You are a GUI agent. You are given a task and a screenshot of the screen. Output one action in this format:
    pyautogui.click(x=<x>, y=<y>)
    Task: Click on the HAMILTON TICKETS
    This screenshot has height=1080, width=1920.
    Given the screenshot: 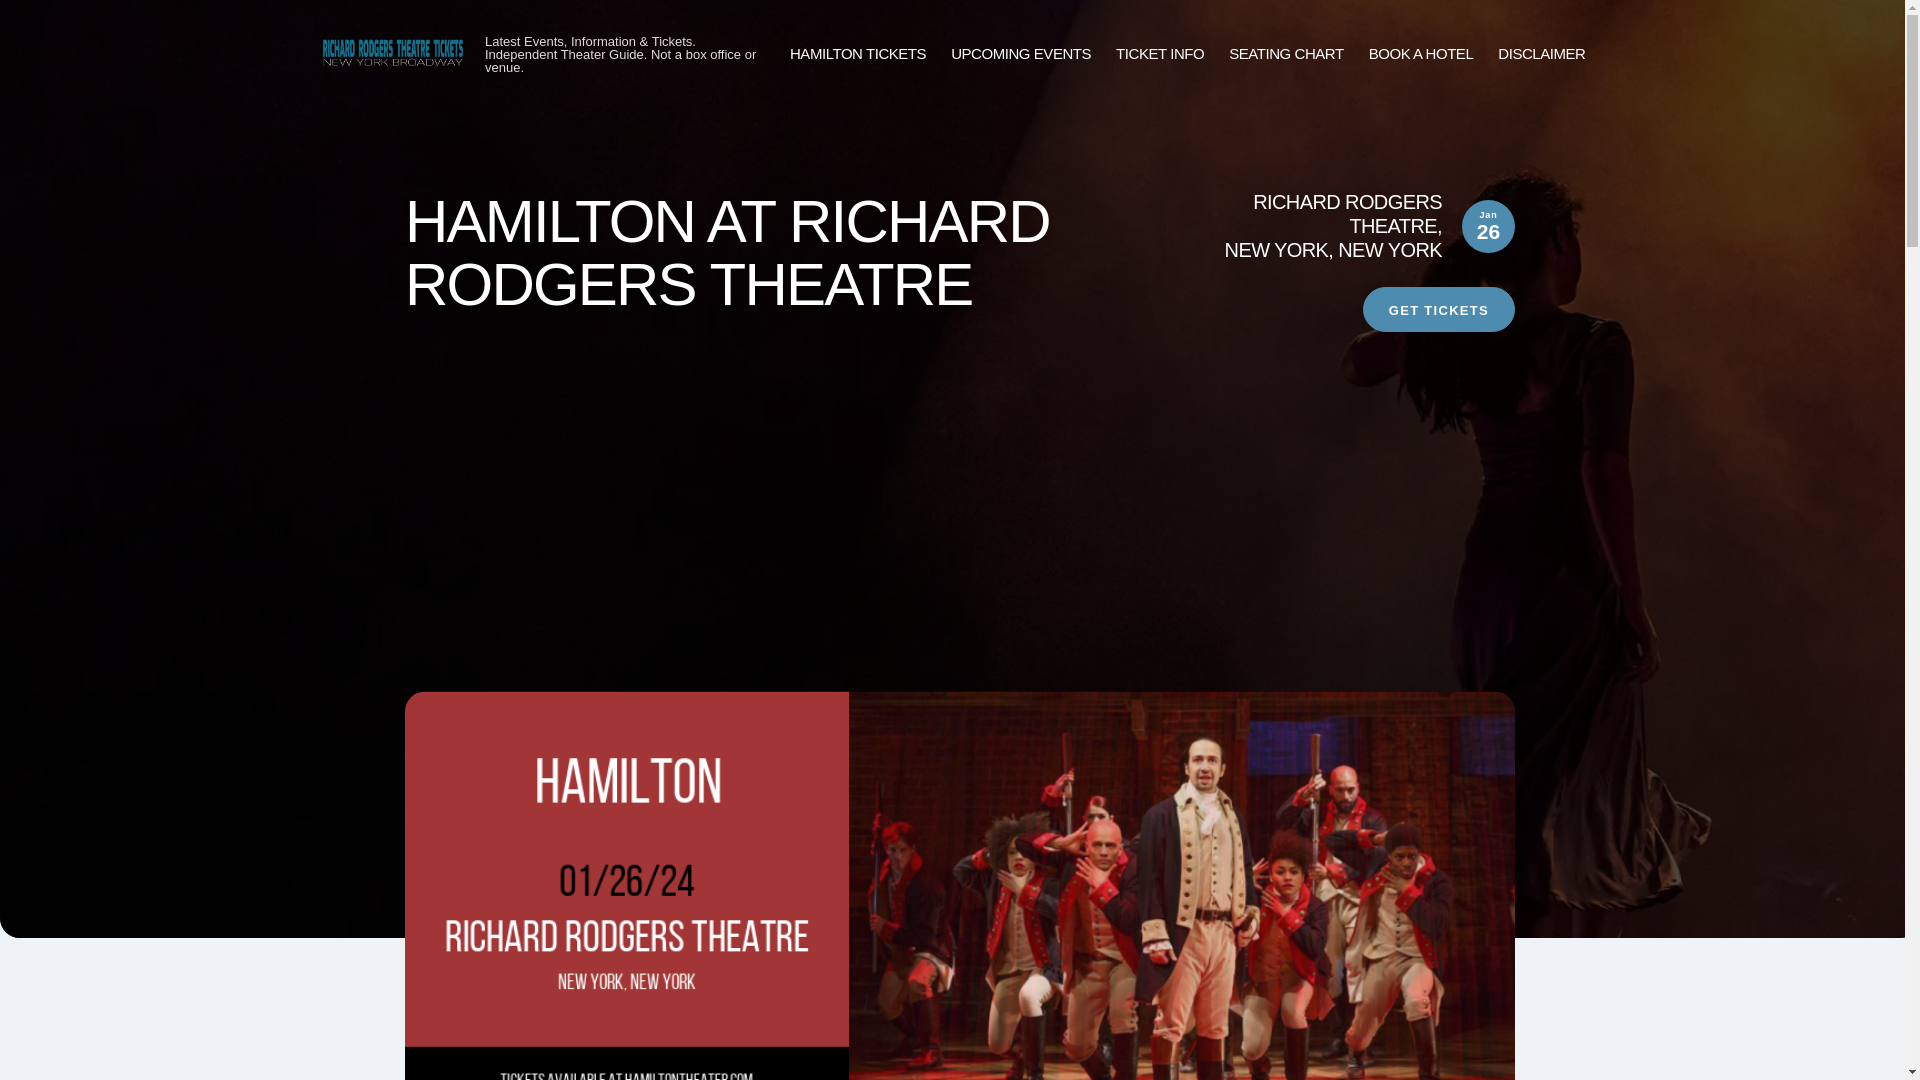 What is the action you would take?
    pyautogui.click(x=857, y=54)
    